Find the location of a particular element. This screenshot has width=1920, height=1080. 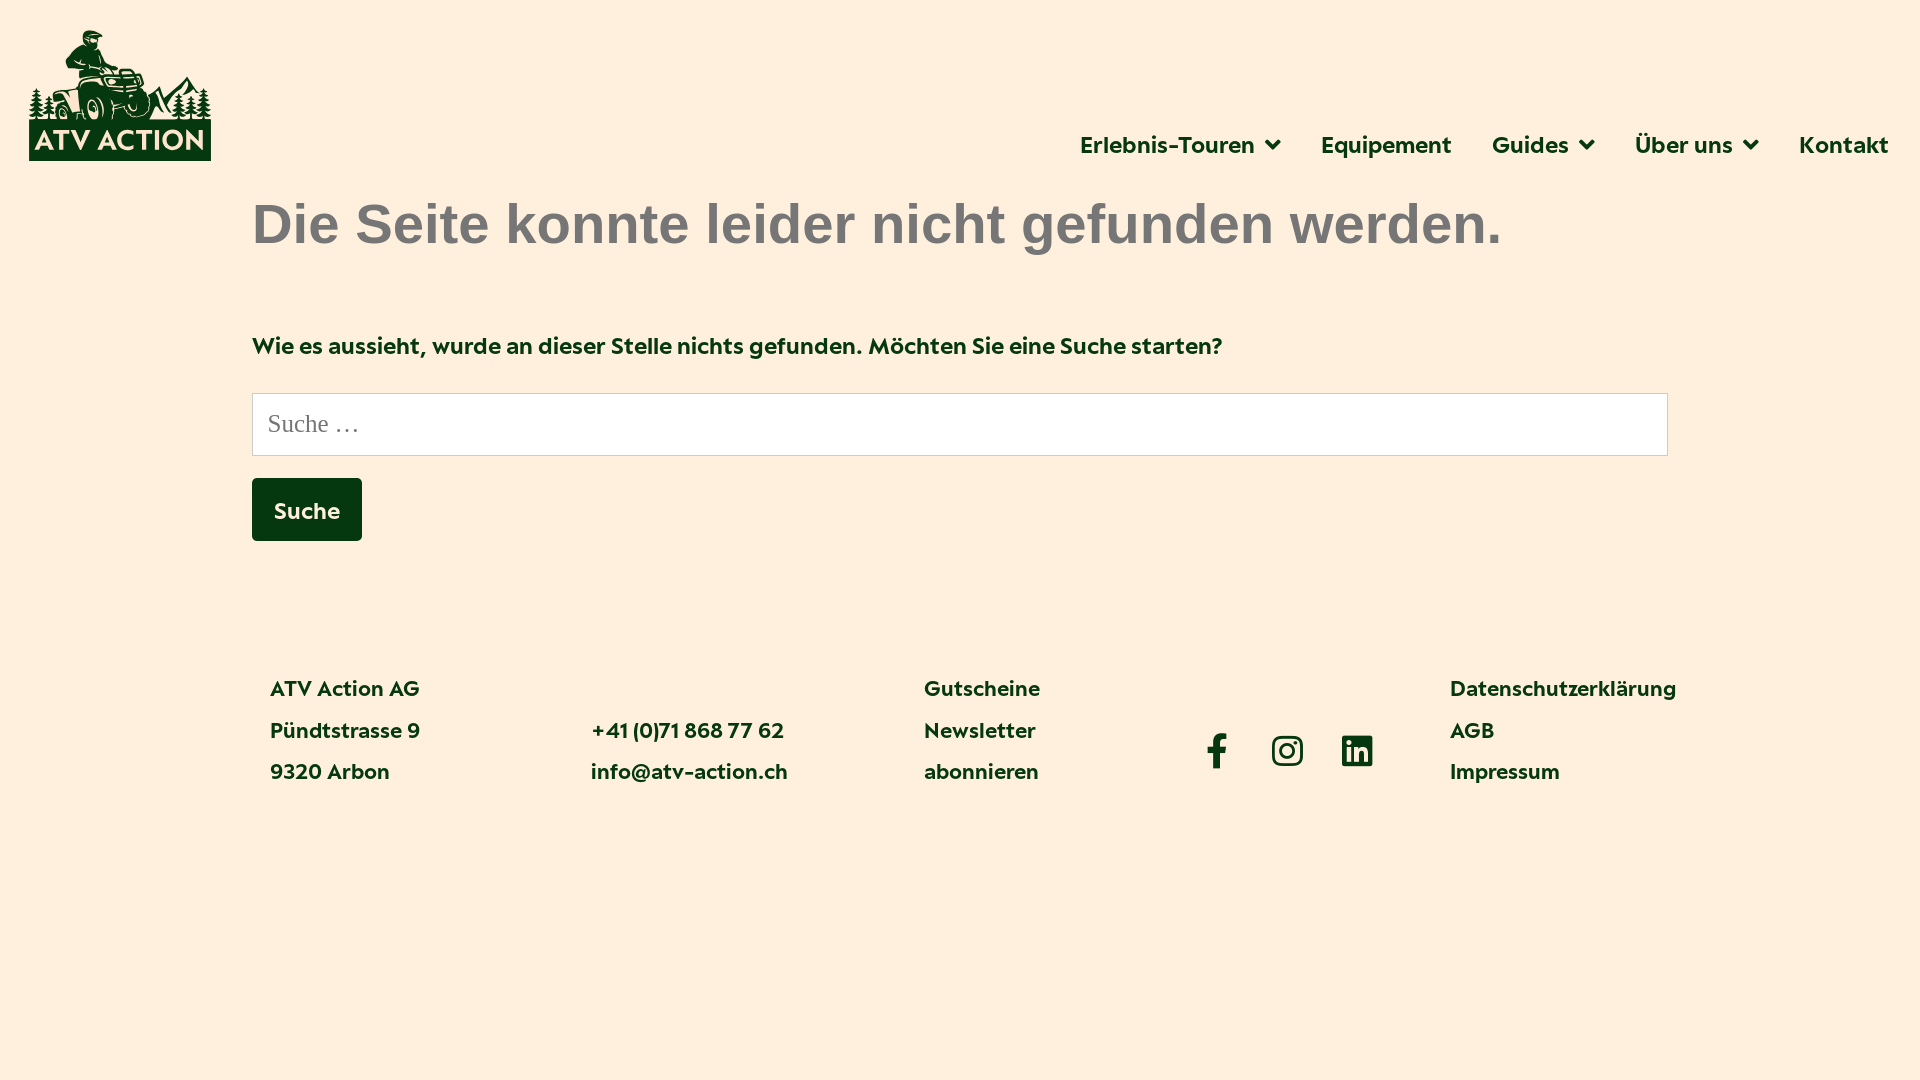

+41 (0)71 868 77 62 is located at coordinates (688, 730).